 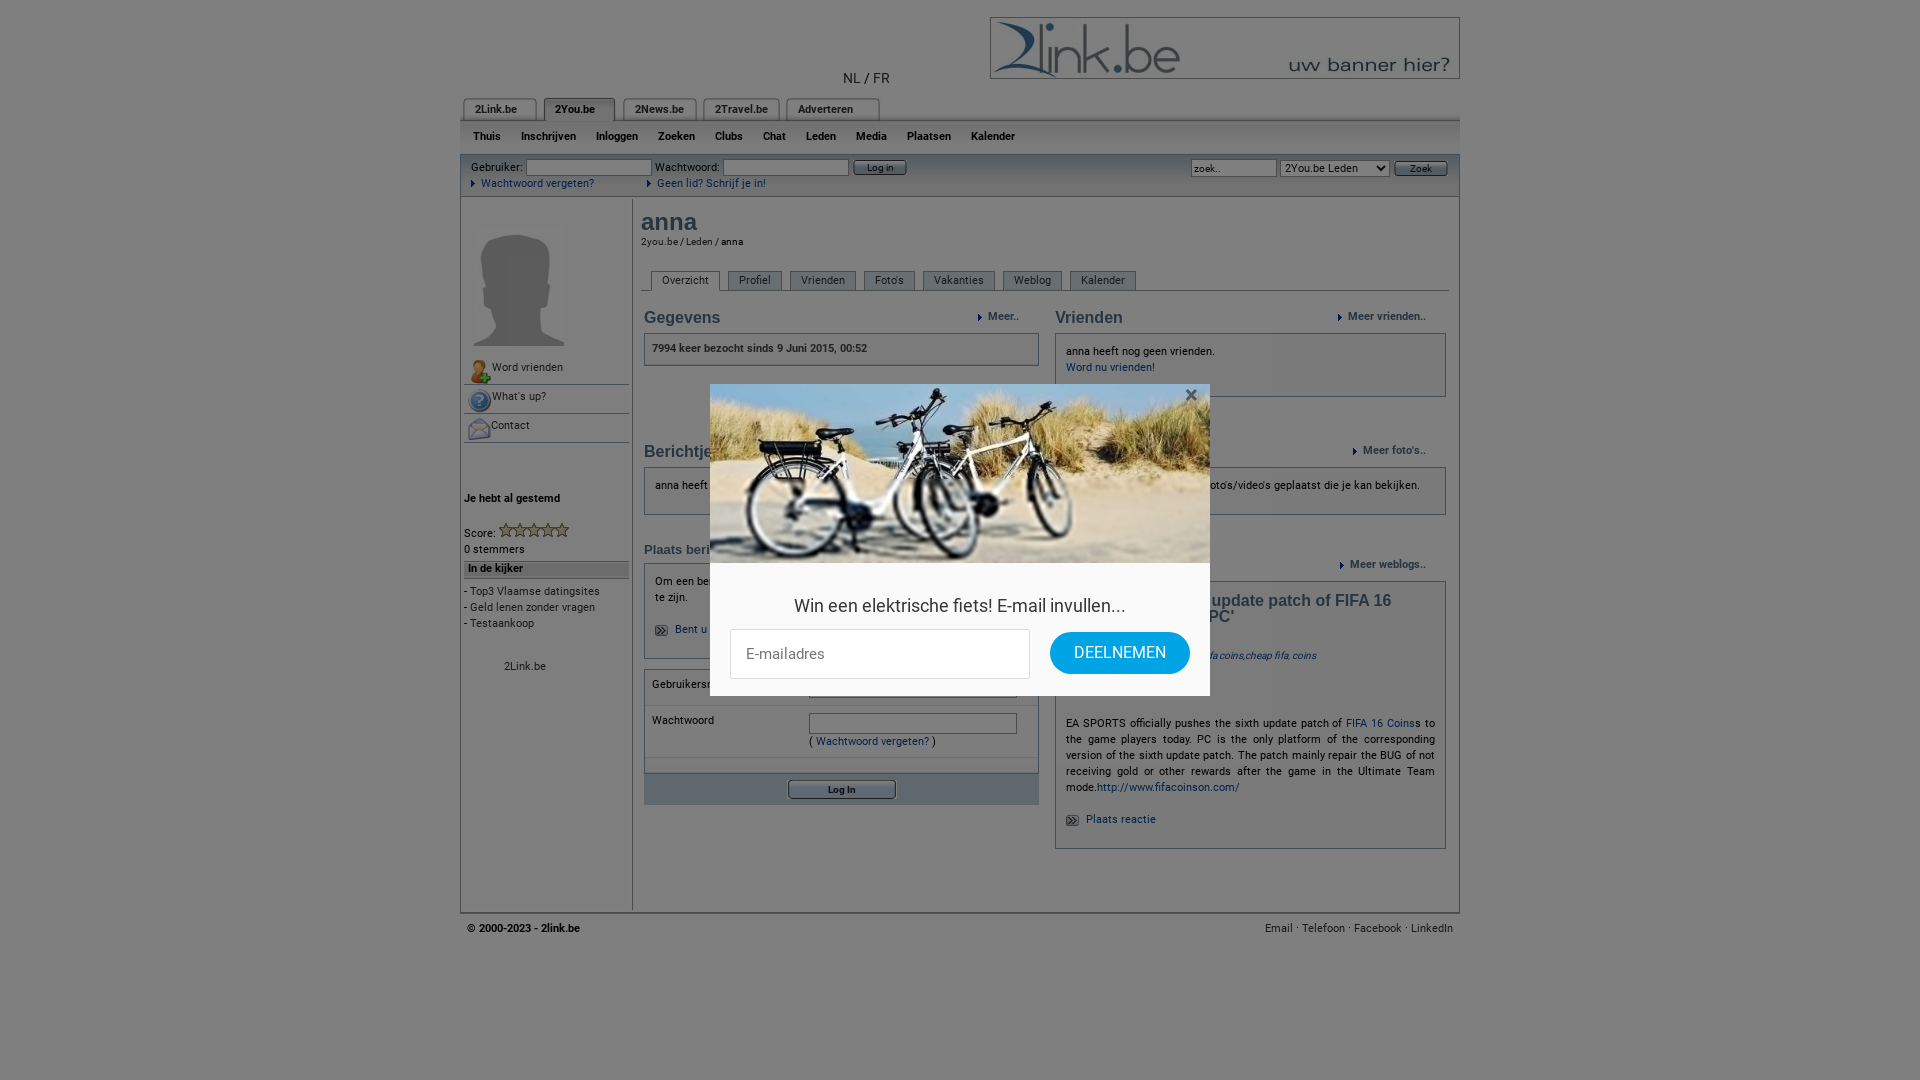 I want to click on Overzicht, so click(x=686, y=281).